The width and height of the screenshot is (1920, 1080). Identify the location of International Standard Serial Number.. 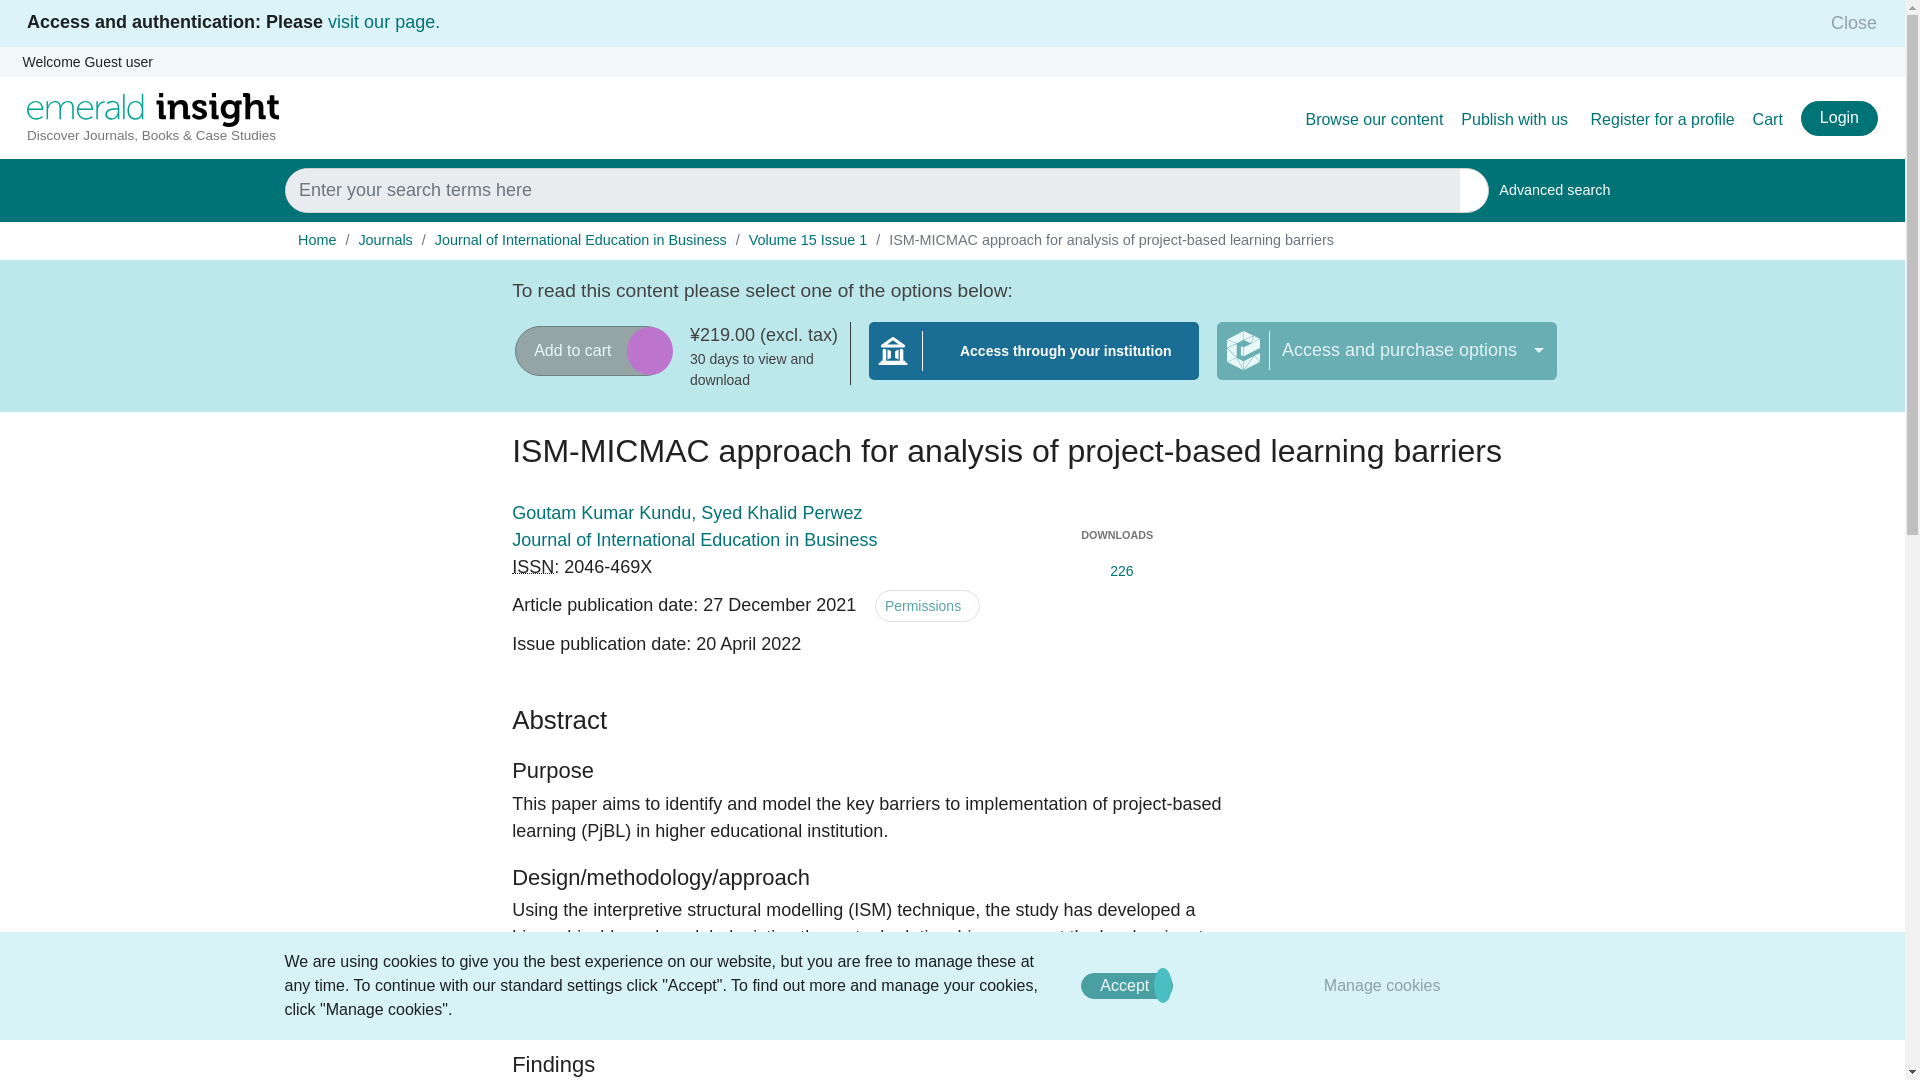
(533, 566).